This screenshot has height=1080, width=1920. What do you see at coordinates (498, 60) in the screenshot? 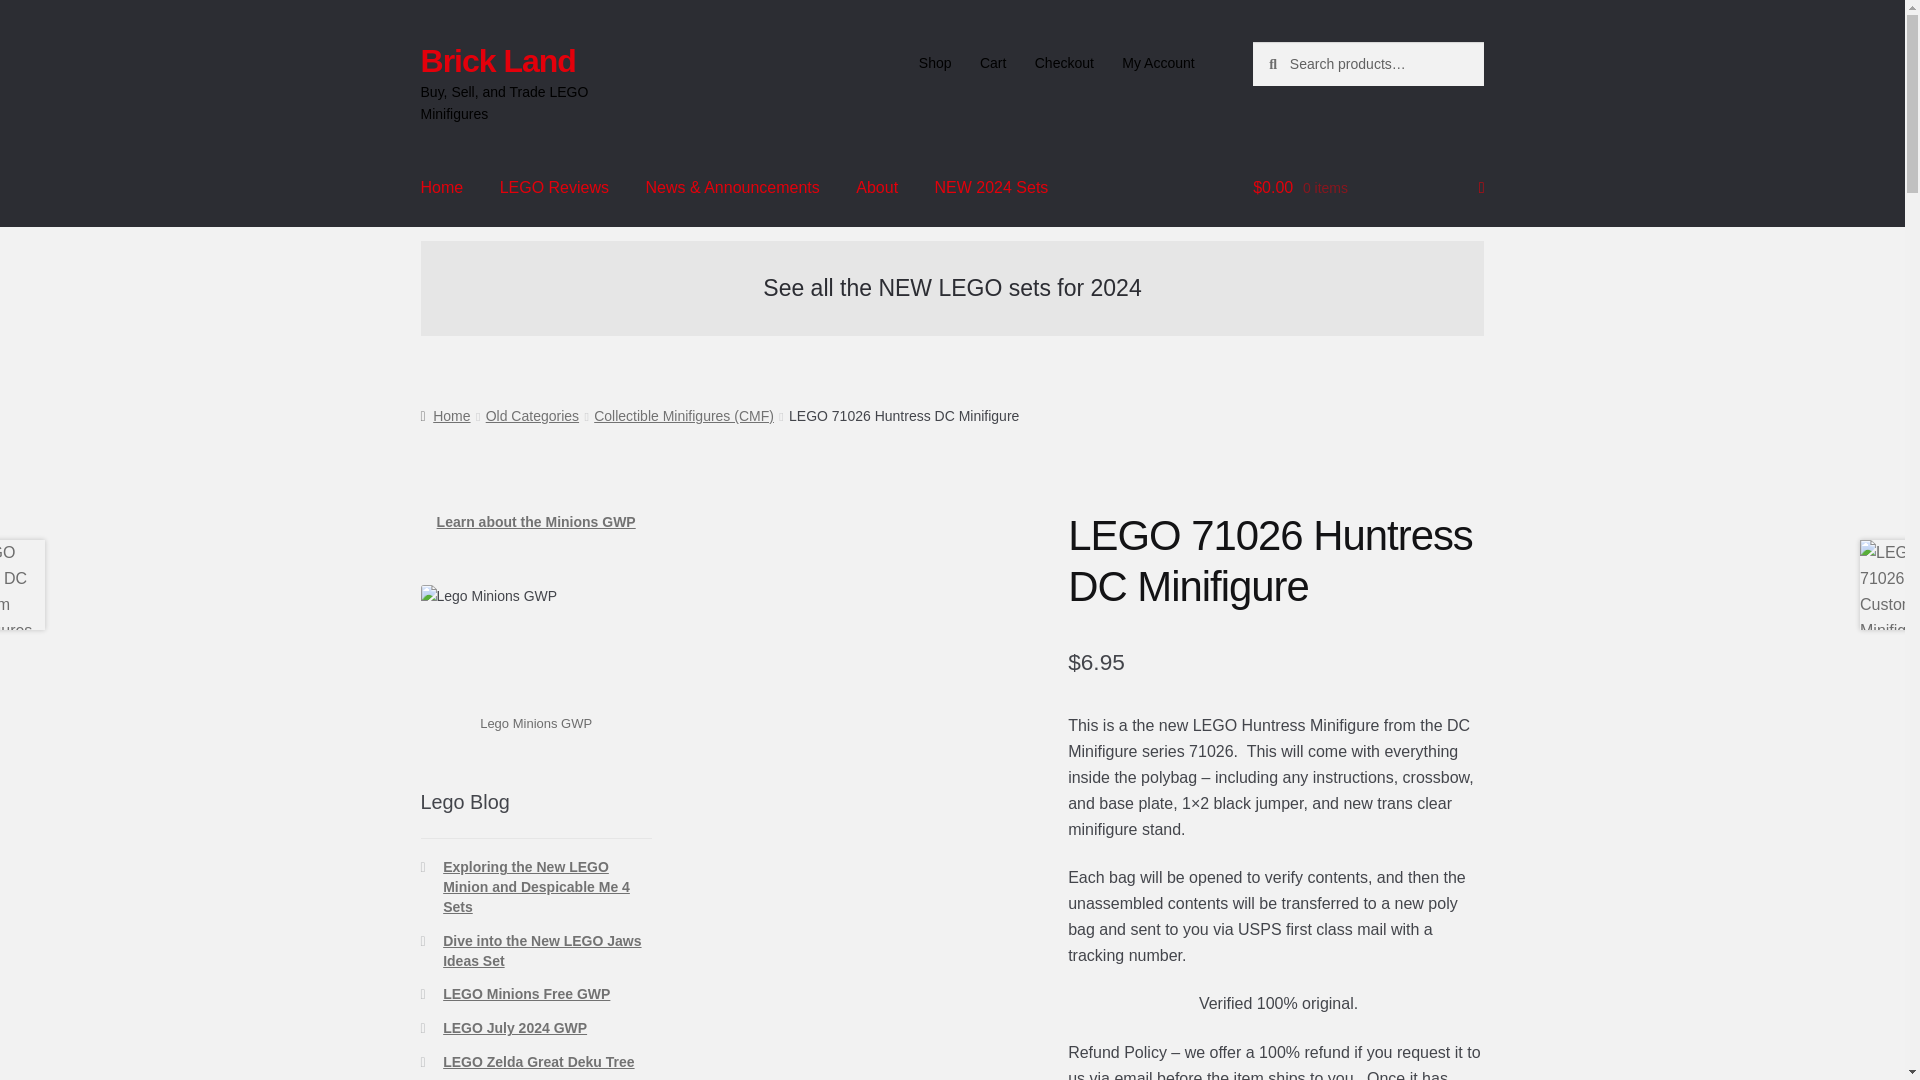
I see `Brick Land` at bounding box center [498, 60].